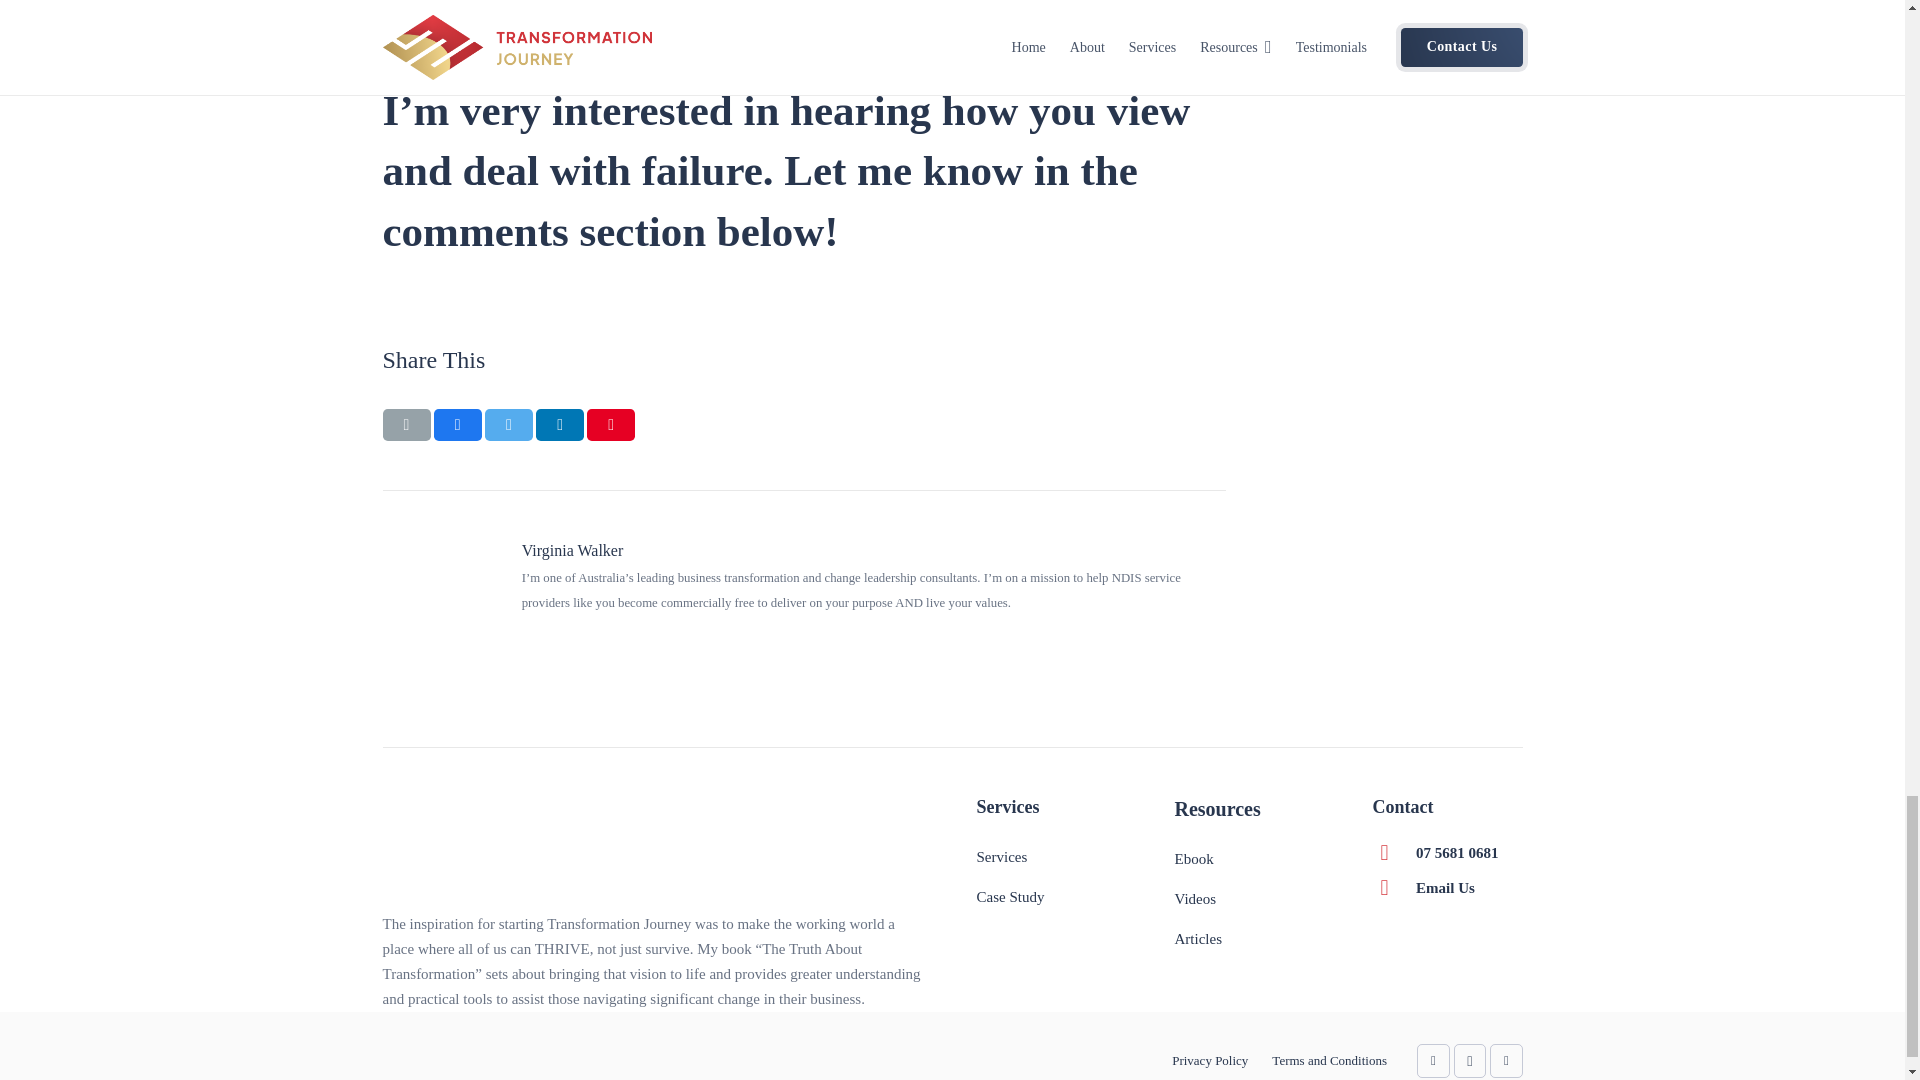 Image resolution: width=1920 pixels, height=1080 pixels. What do you see at coordinates (457, 424) in the screenshot?
I see `Share this` at bounding box center [457, 424].